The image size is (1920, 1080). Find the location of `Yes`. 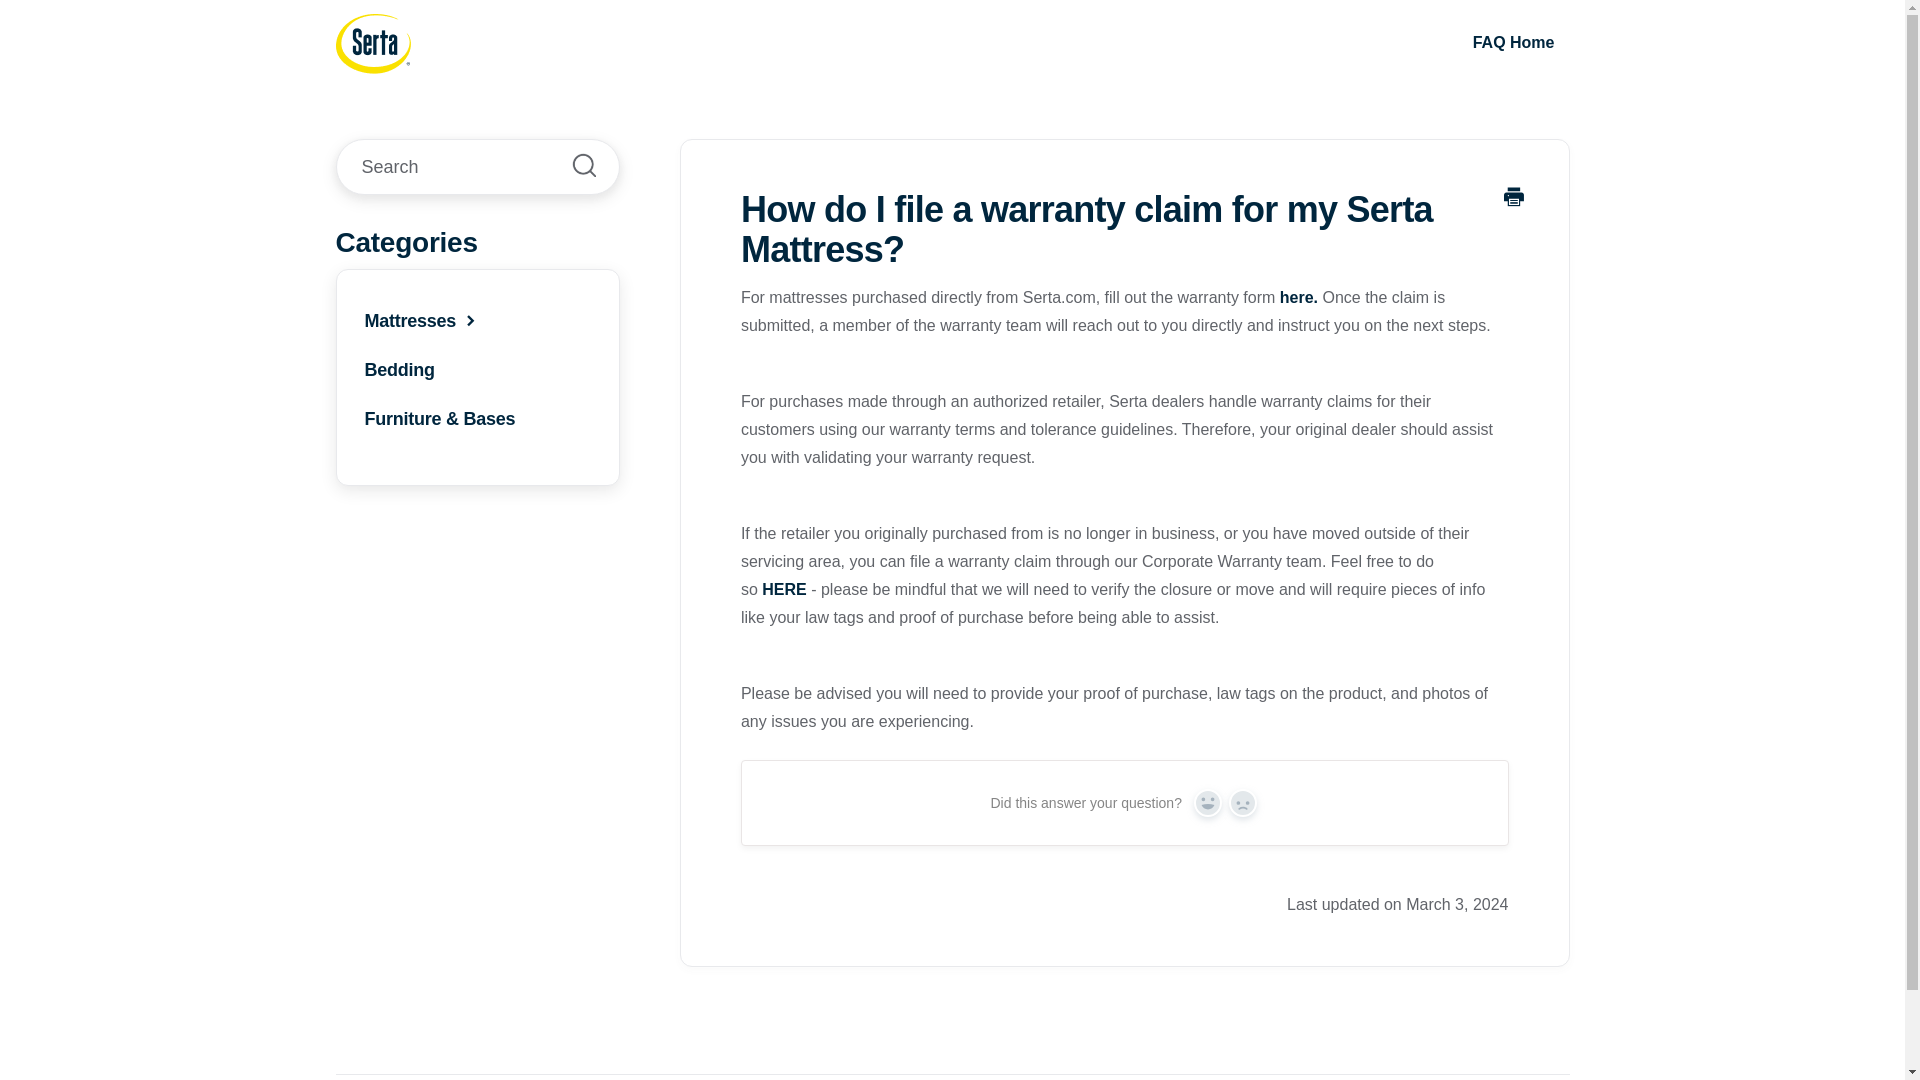

Yes is located at coordinates (1208, 802).